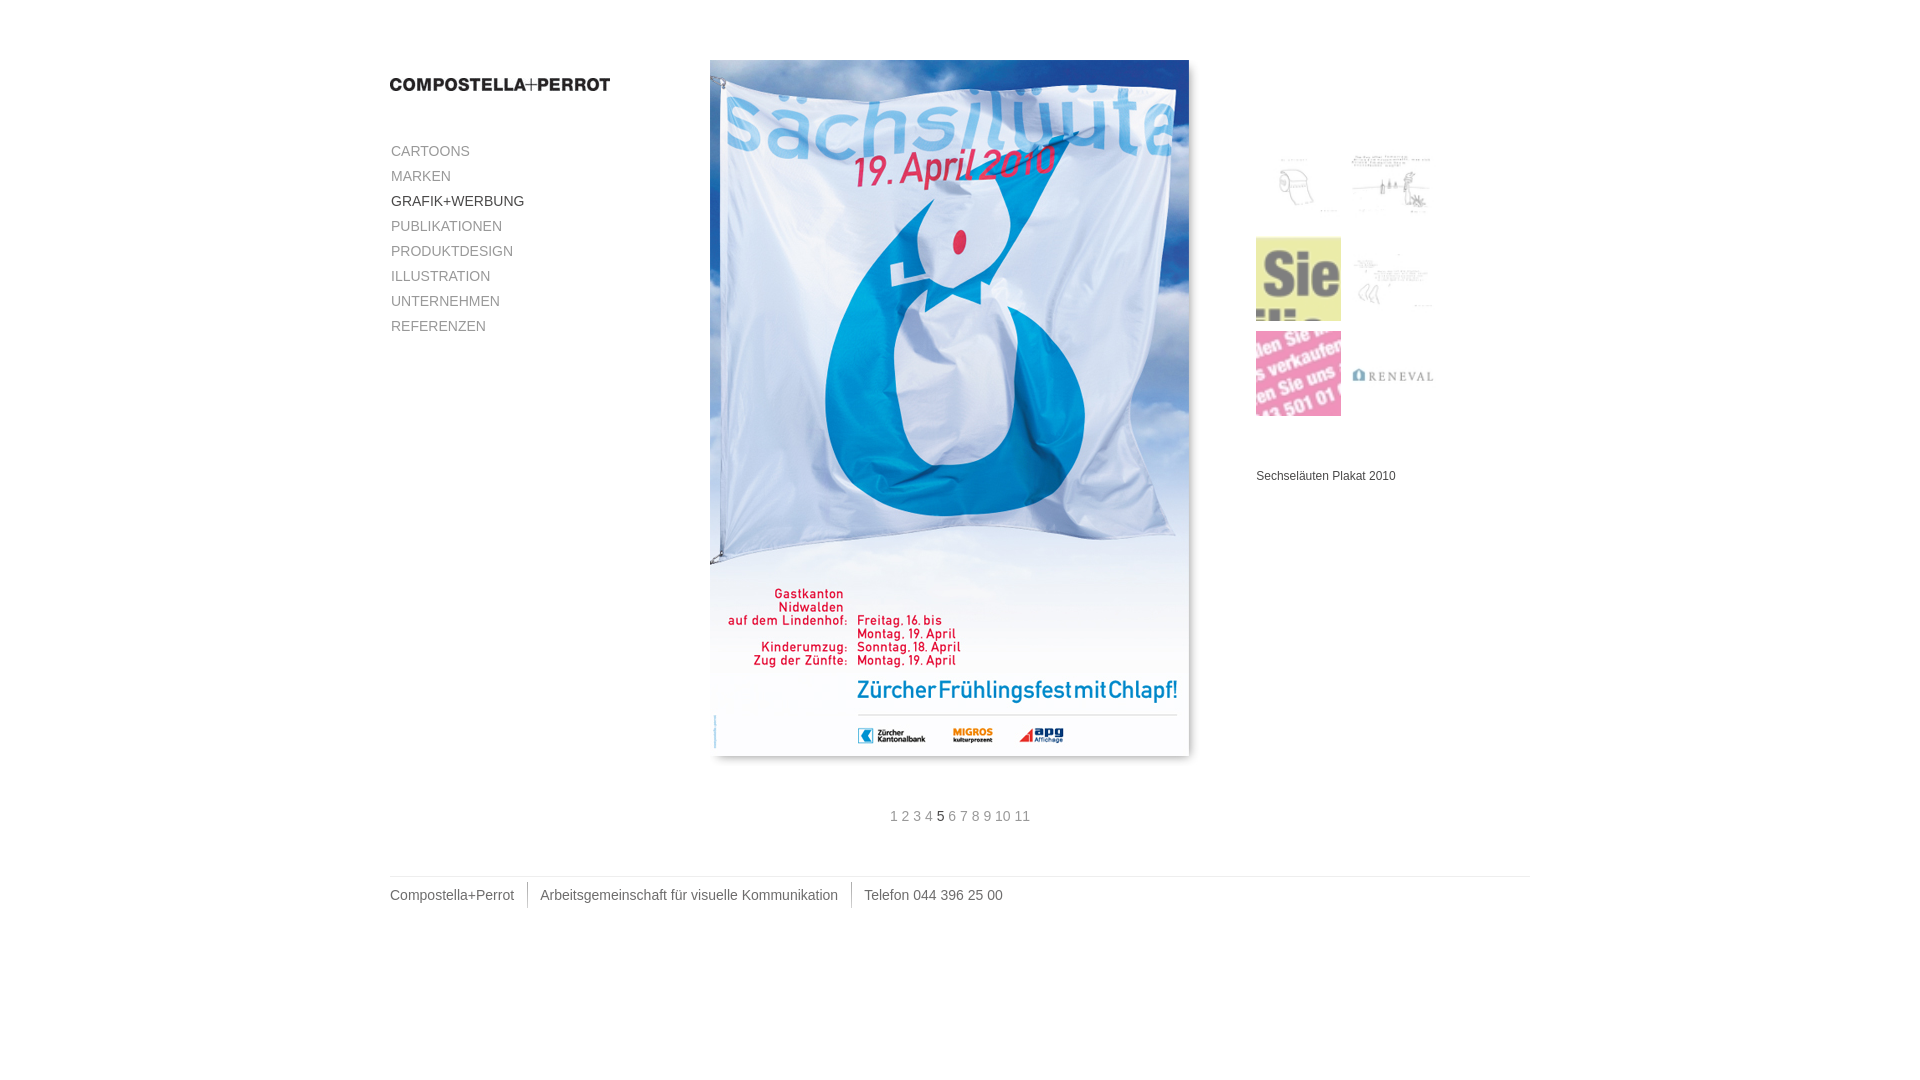 This screenshot has height=1080, width=1920. I want to click on Freitag, 22. Januar 2016, so click(1394, 184).